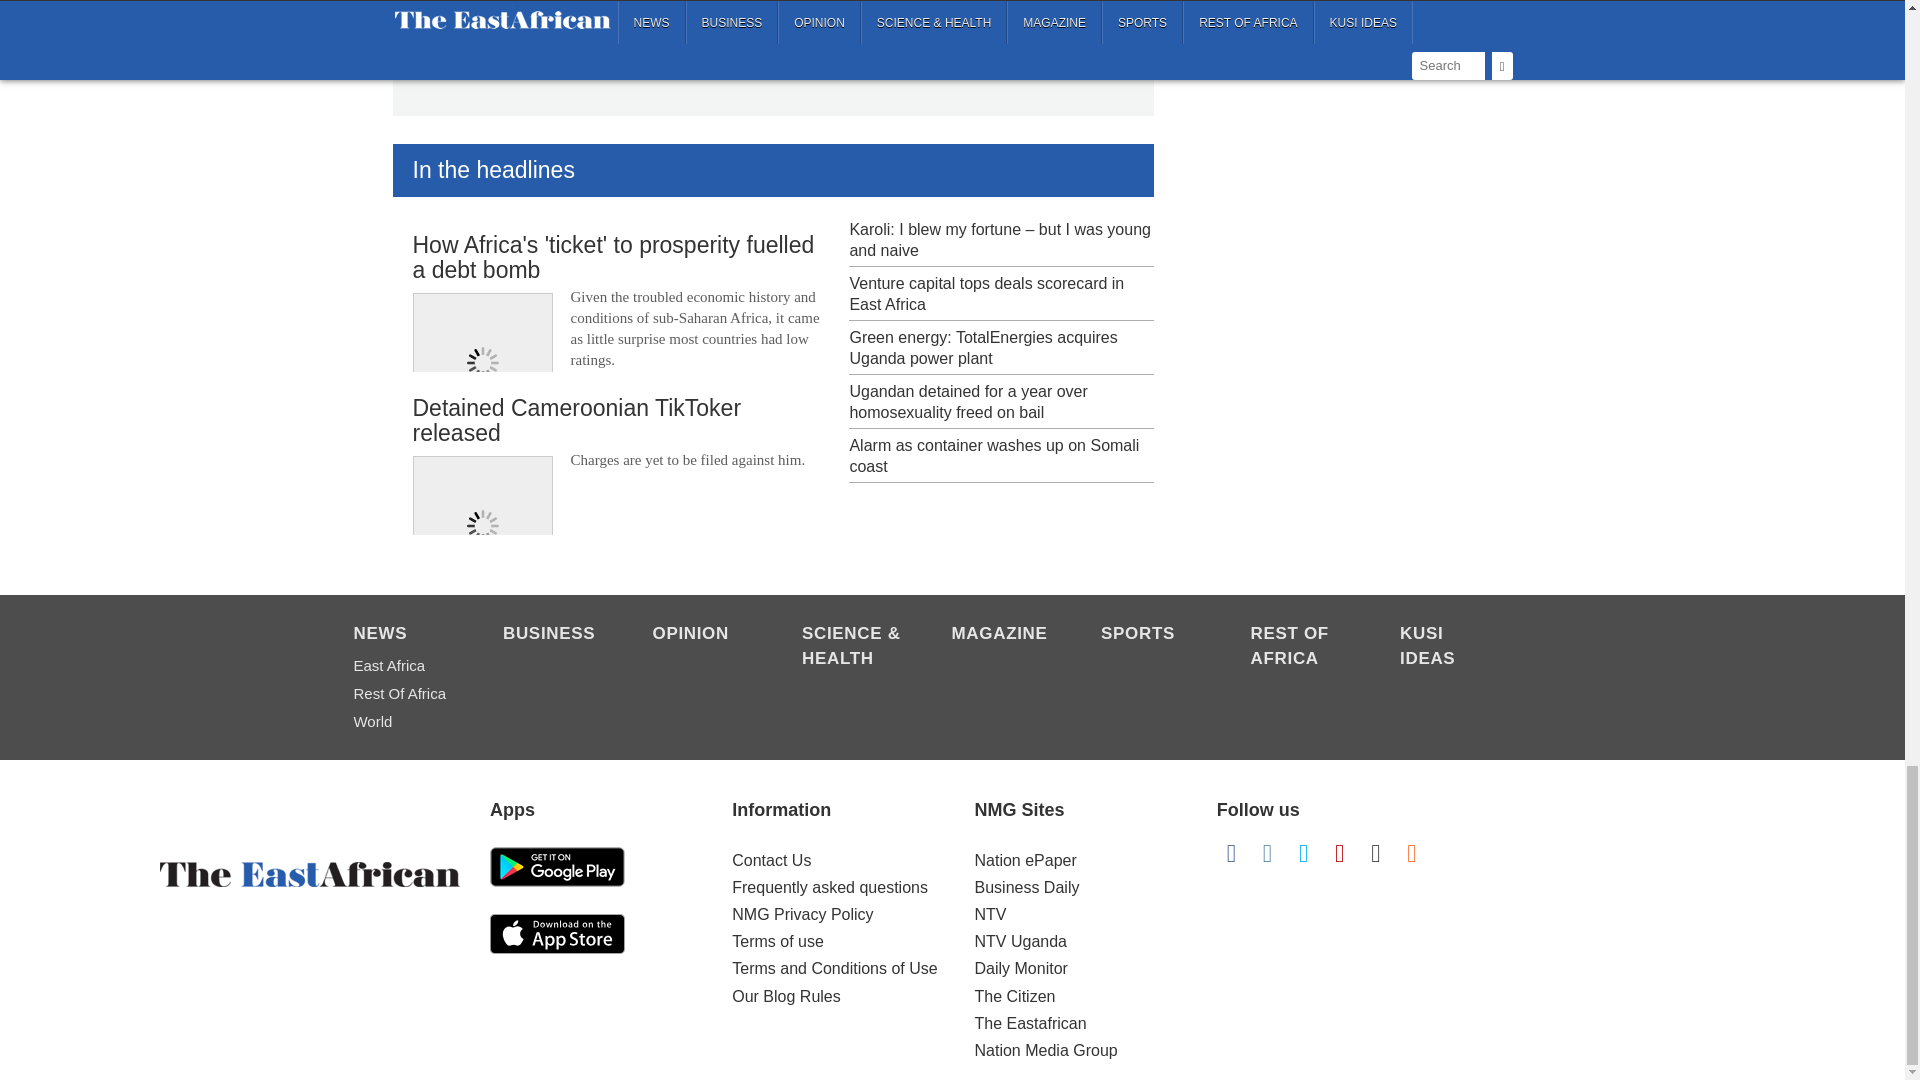 This screenshot has width=1920, height=1080. What do you see at coordinates (404, 694) in the screenshot?
I see `Rest of Africa` at bounding box center [404, 694].